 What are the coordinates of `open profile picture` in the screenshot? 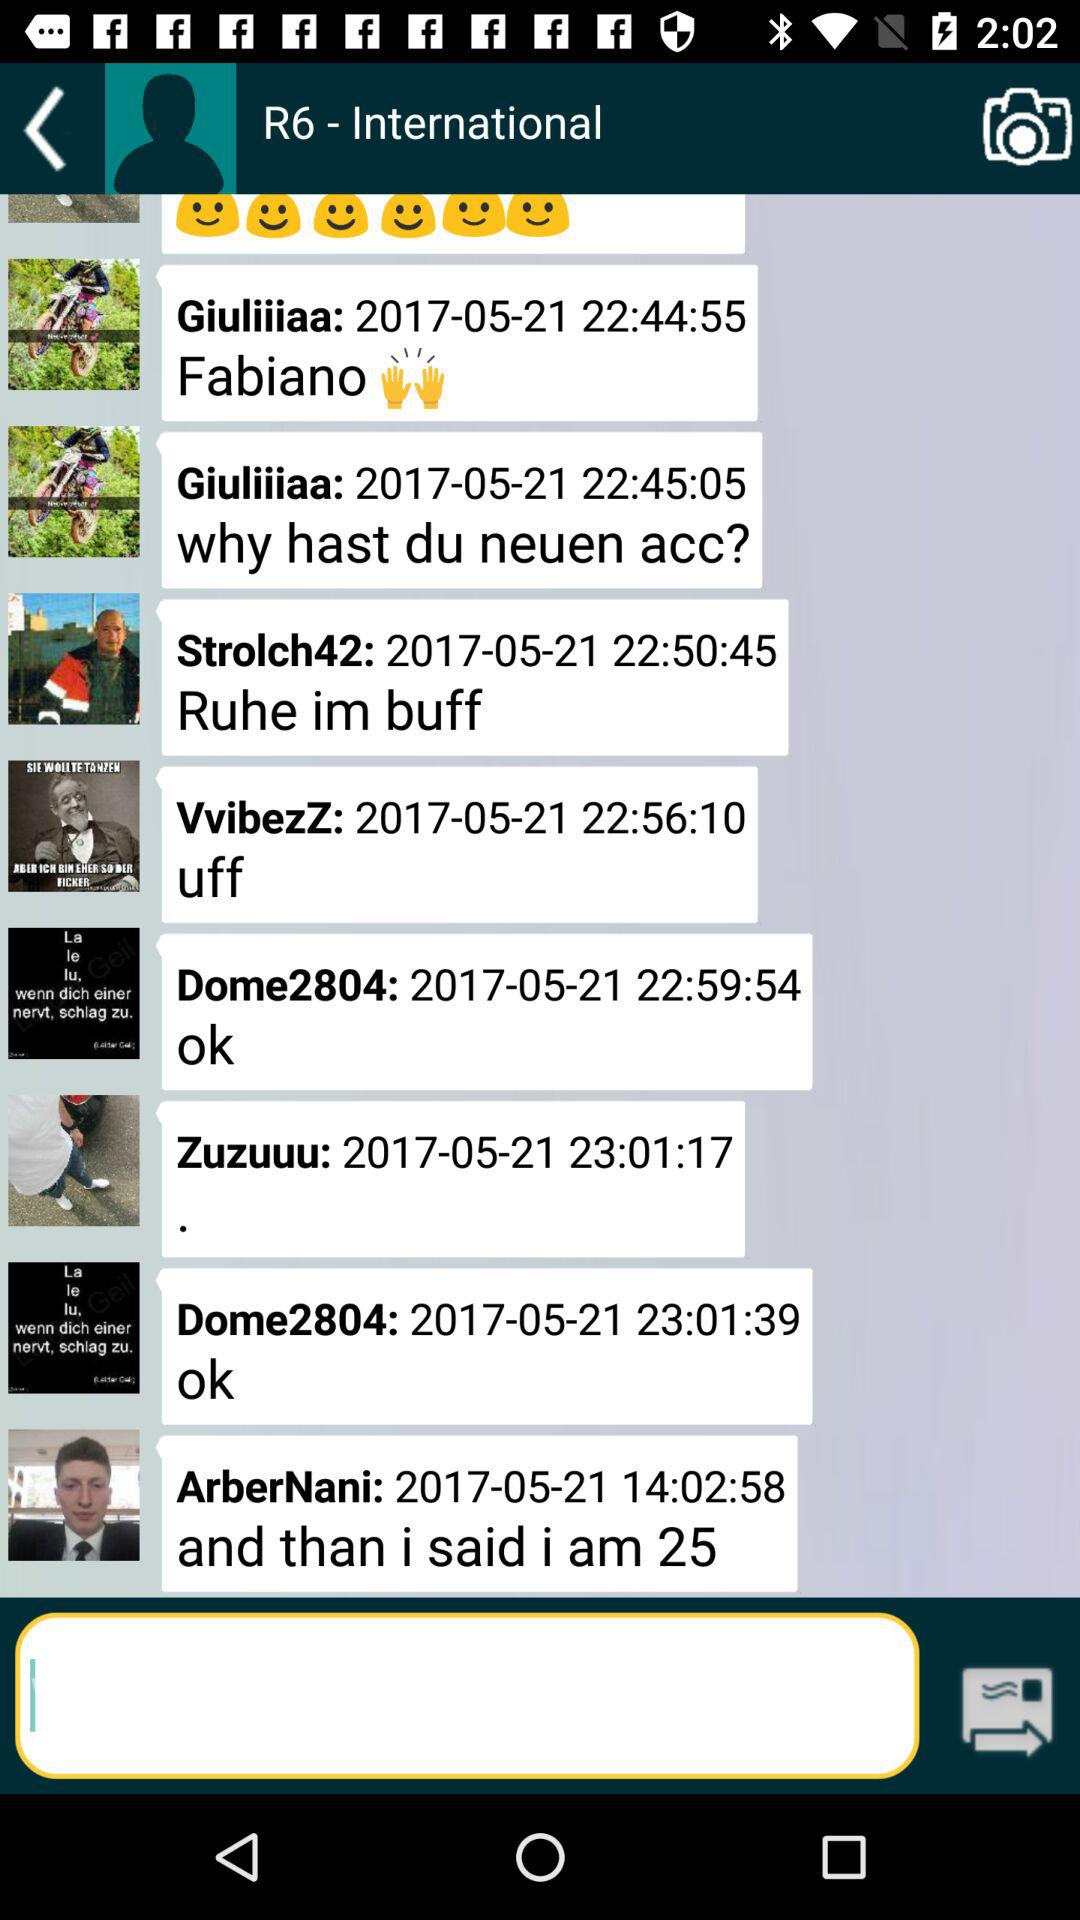 It's located at (170, 128).